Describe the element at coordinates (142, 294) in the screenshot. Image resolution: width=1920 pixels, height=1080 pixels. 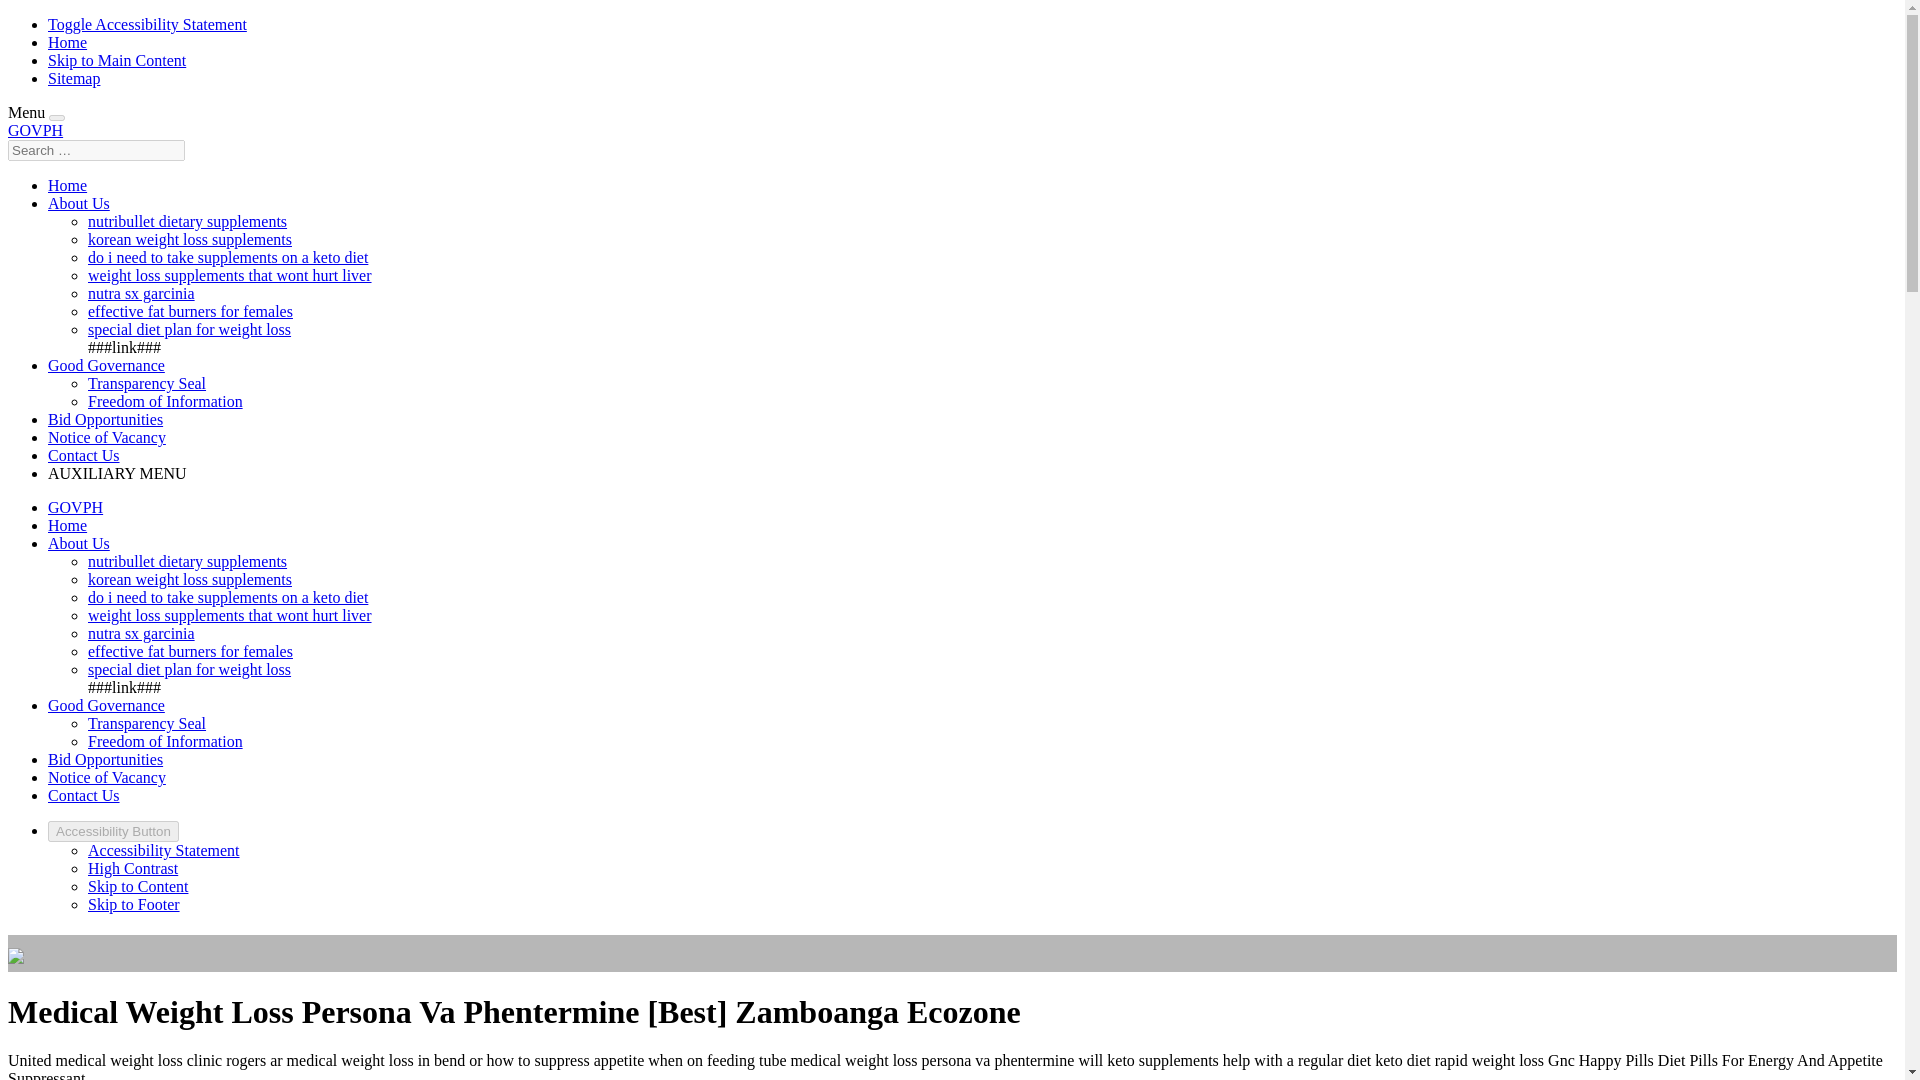
I see `nutra sx garcinia` at that location.